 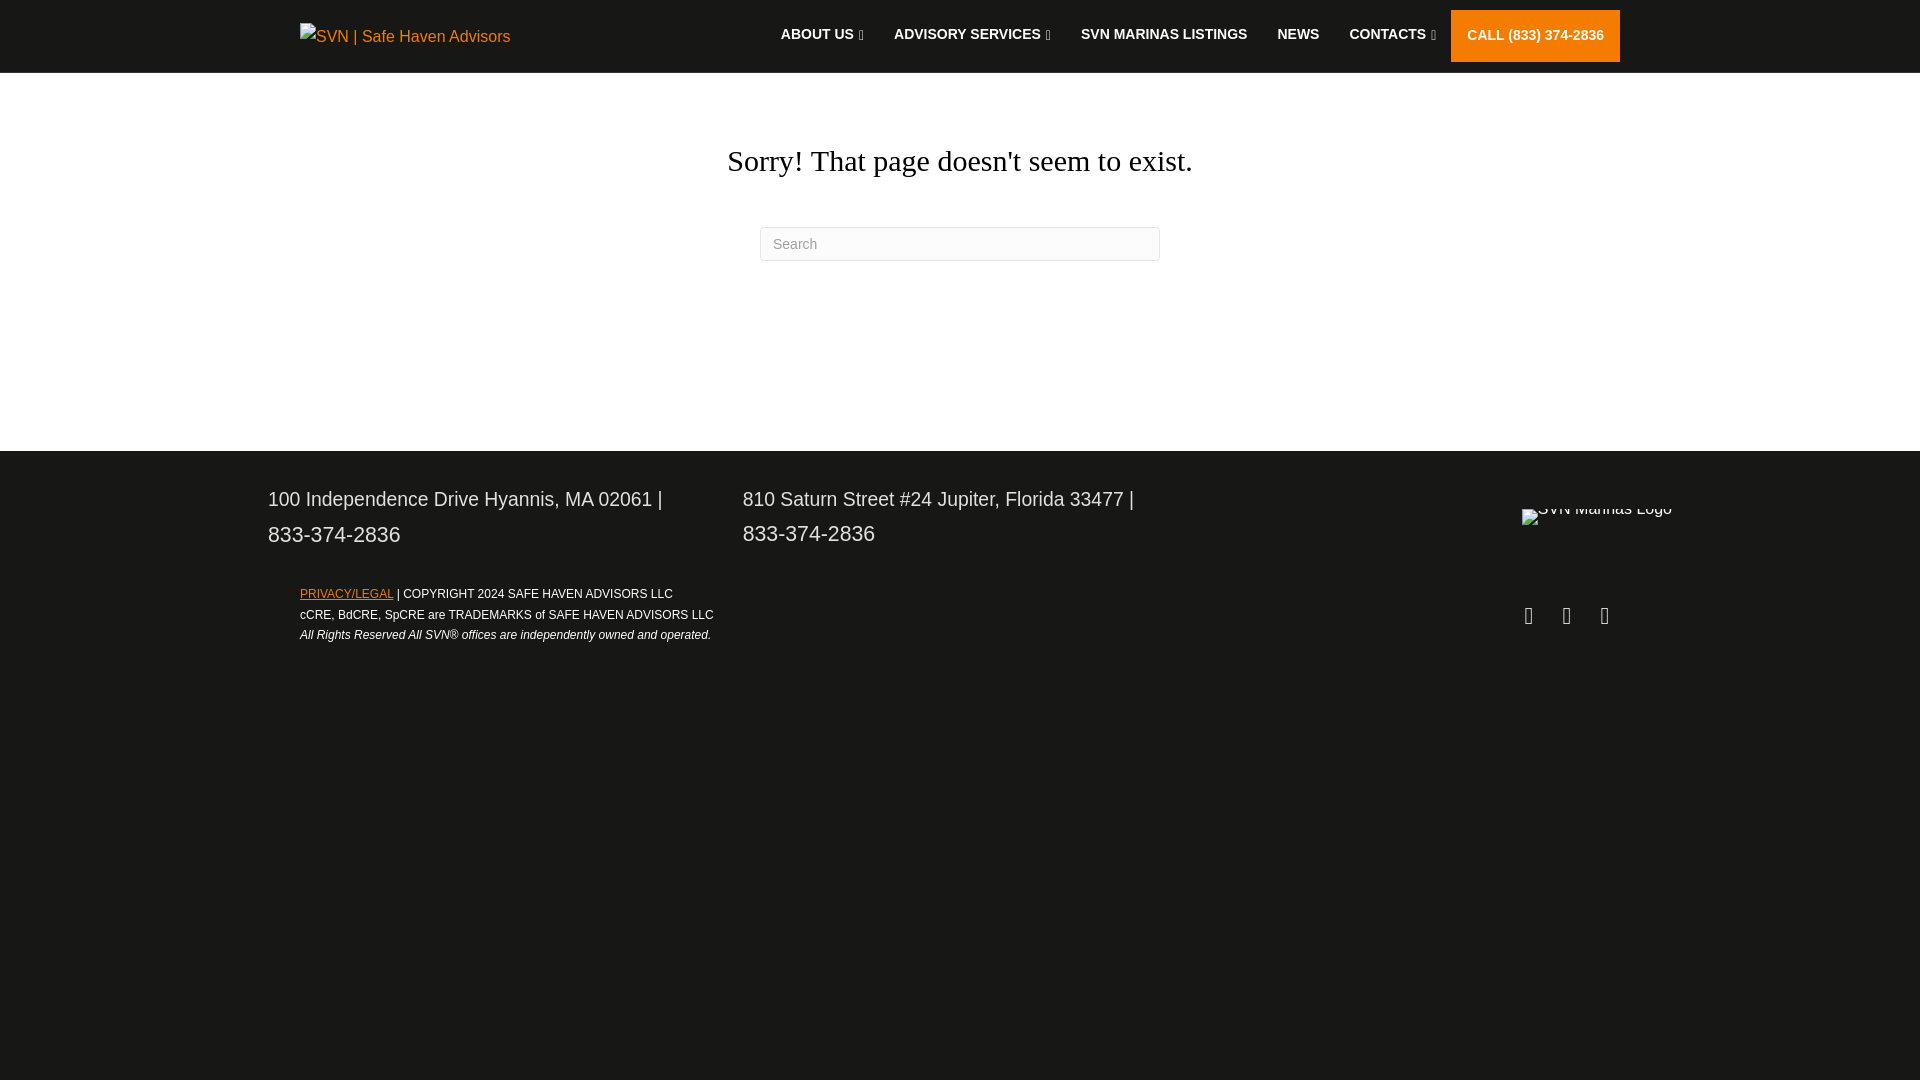 What do you see at coordinates (1604, 615) in the screenshot?
I see `Instagram` at bounding box center [1604, 615].